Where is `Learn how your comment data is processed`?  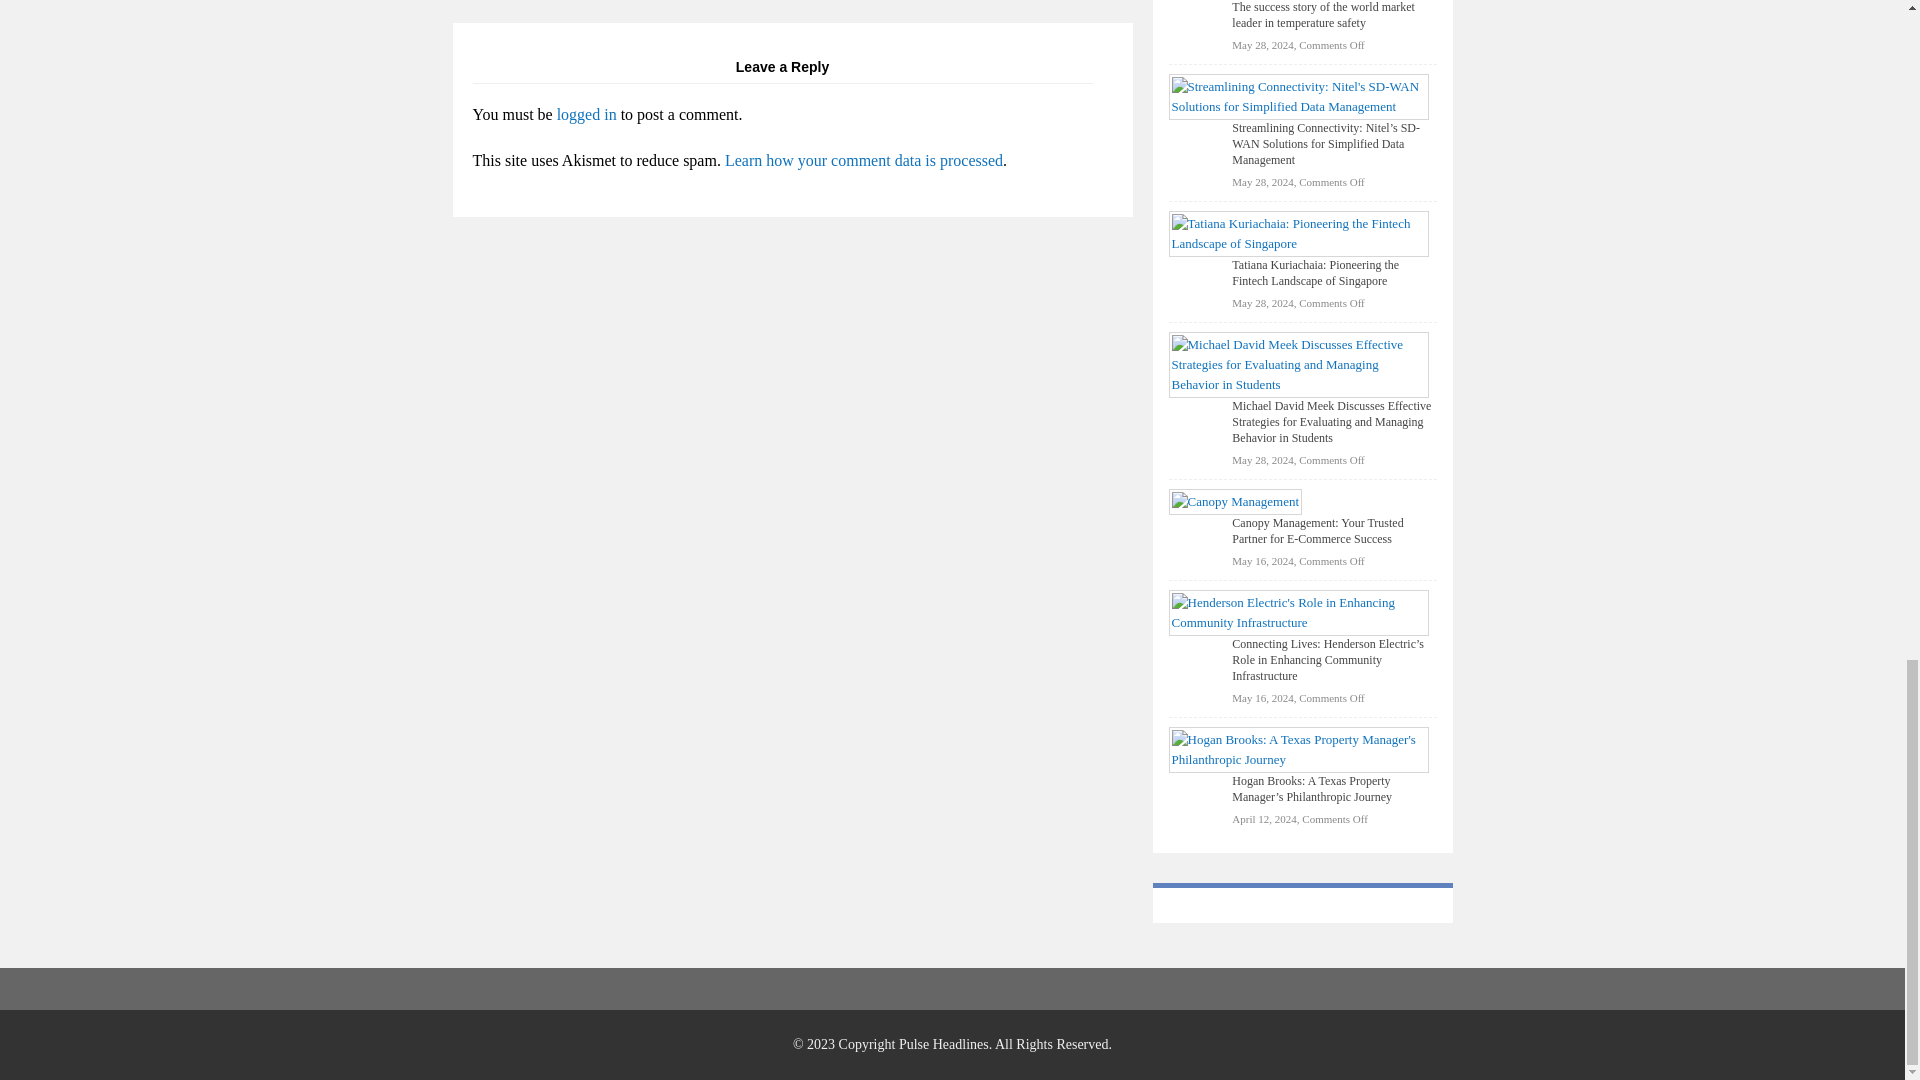
Learn how your comment data is processed is located at coordinates (864, 160).